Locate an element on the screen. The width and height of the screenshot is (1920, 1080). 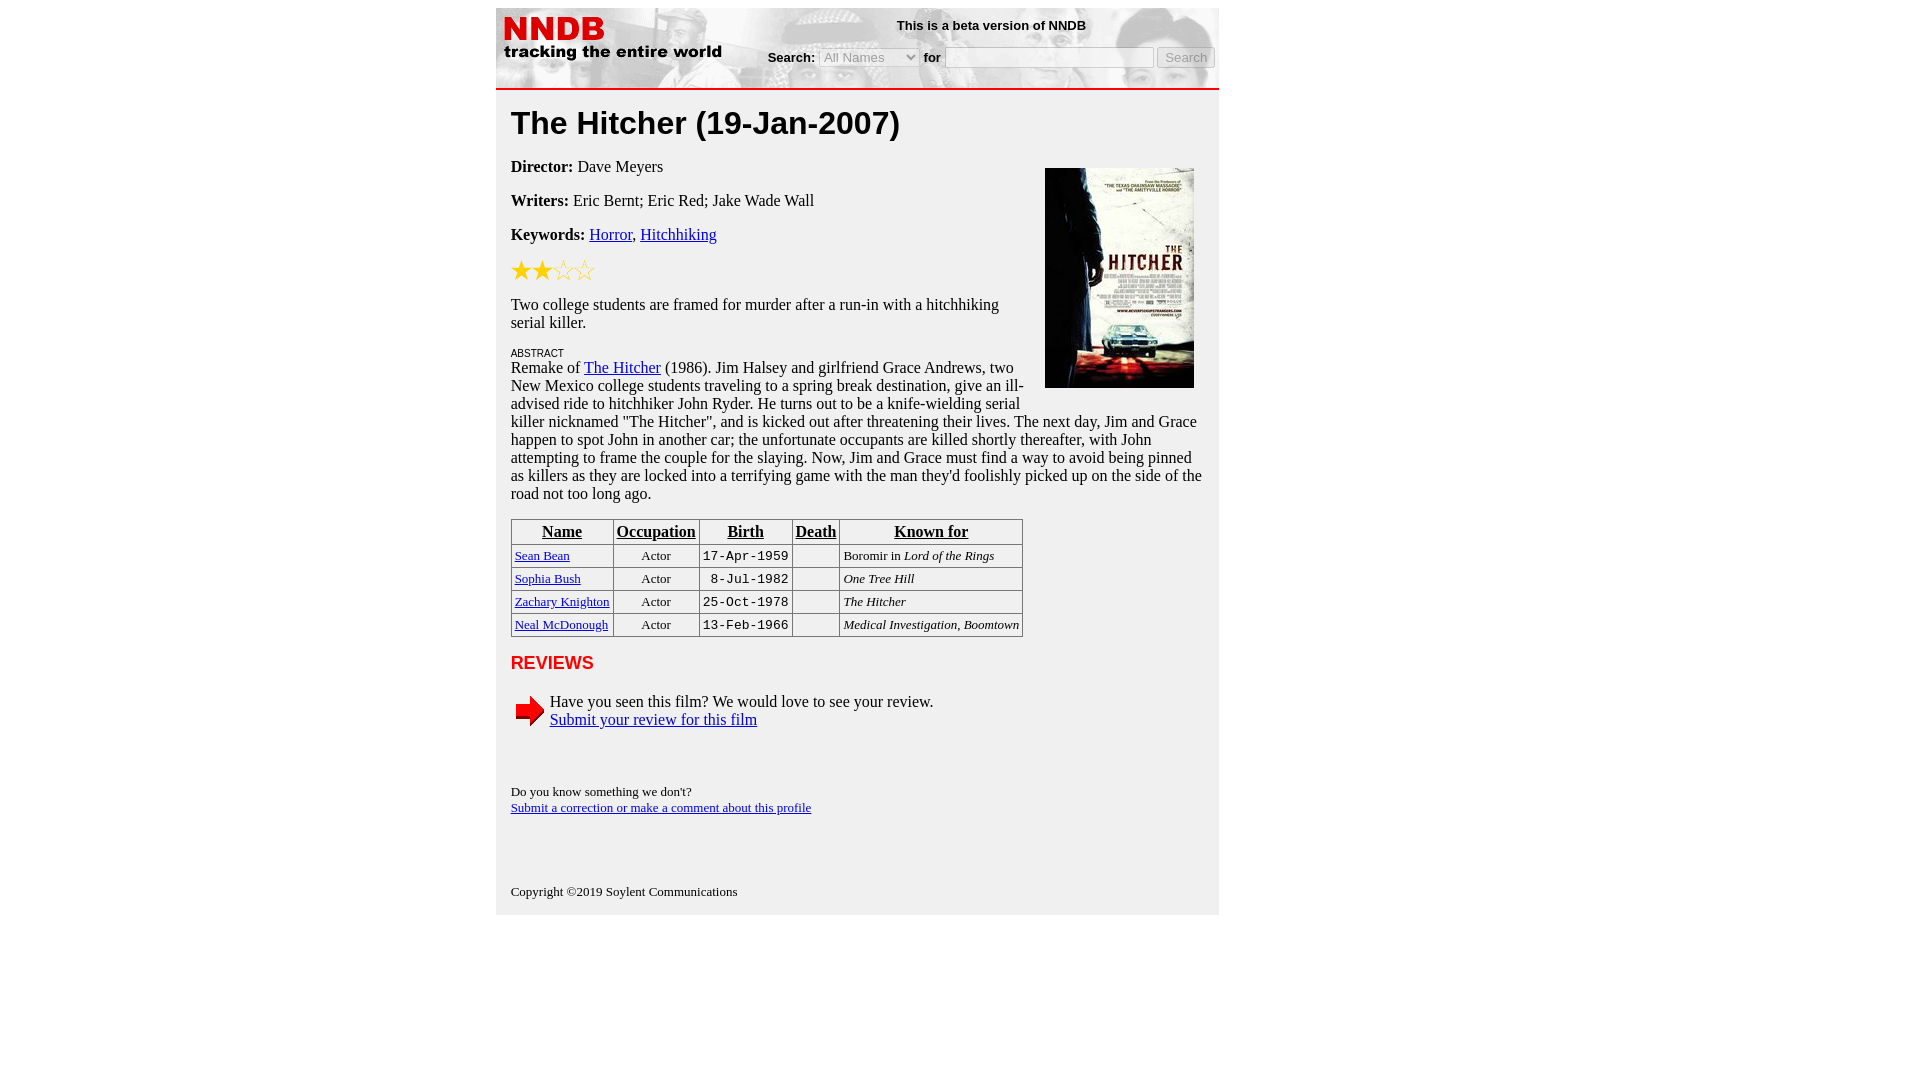
Known for is located at coordinates (930, 532).